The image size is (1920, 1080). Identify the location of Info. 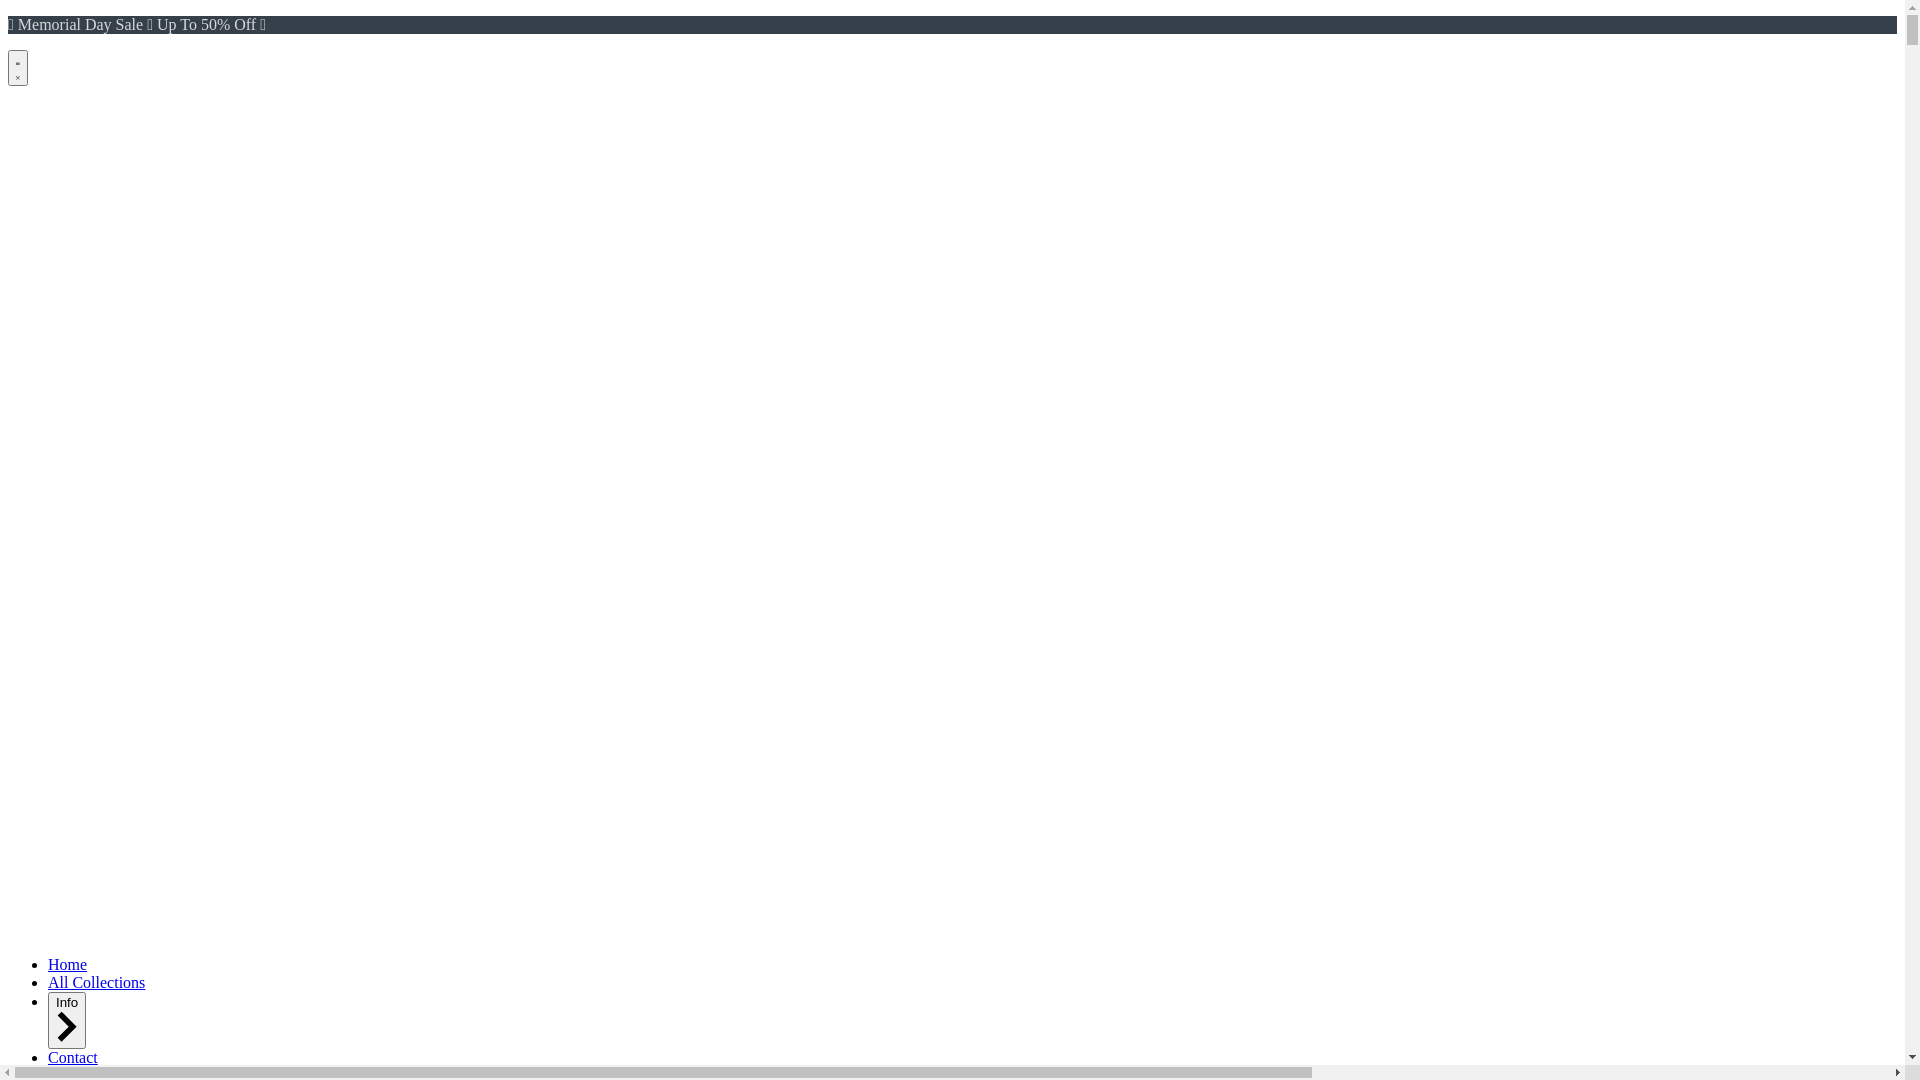
(67, 1020).